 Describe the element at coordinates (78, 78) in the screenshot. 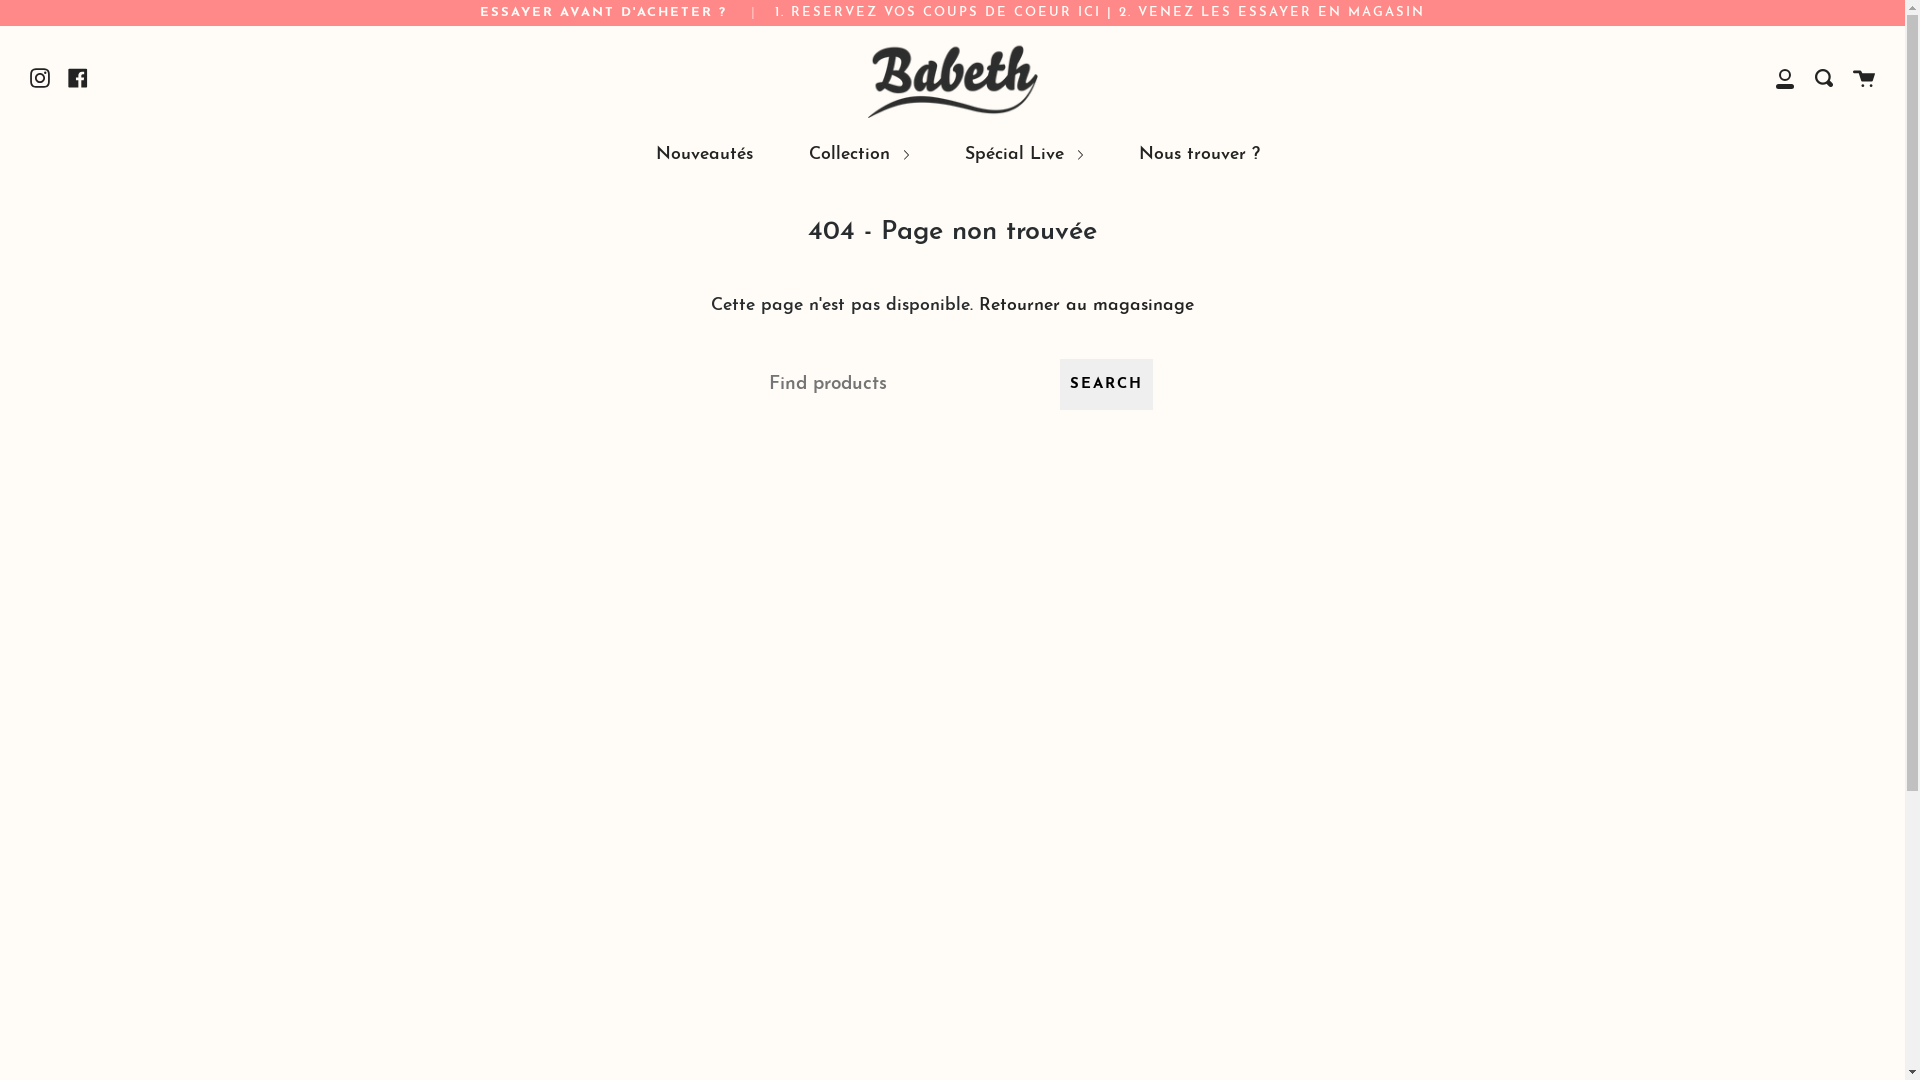

I see `Facebook` at that location.